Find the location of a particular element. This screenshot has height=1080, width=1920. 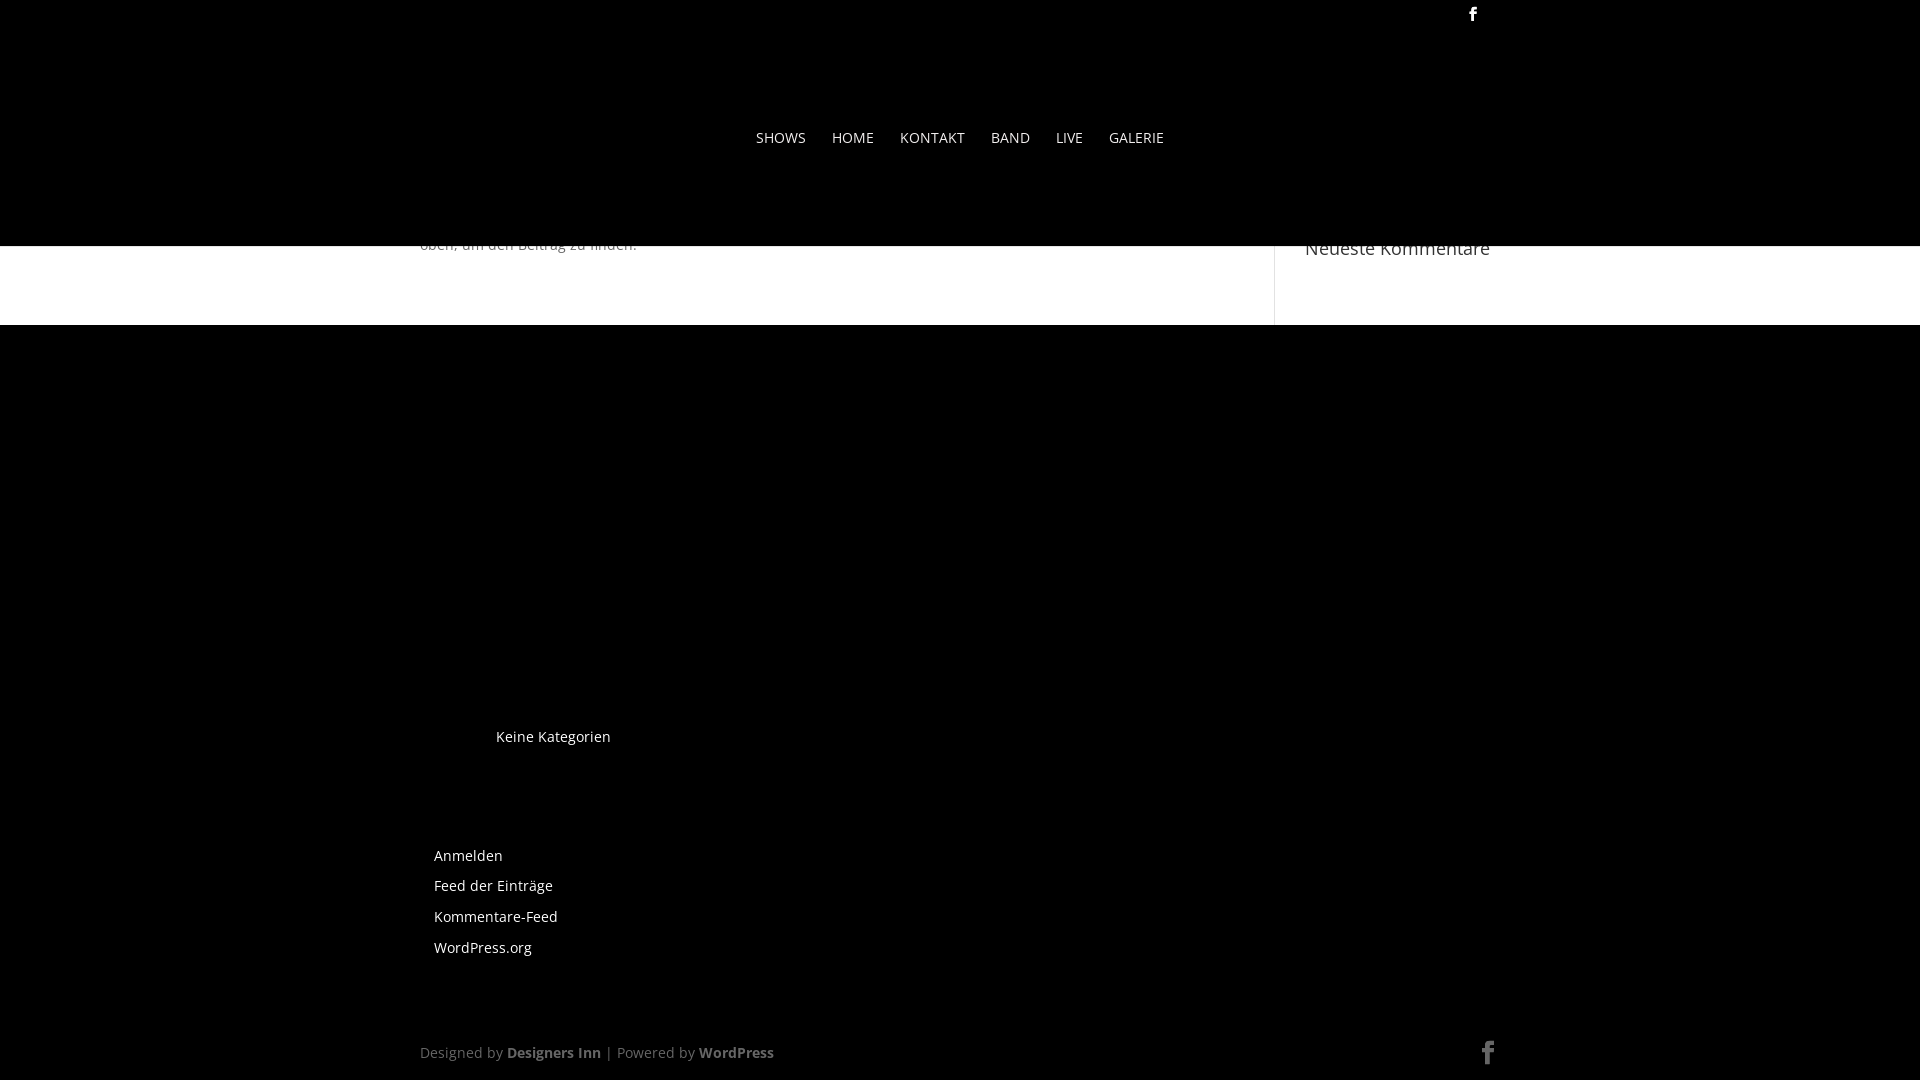

KONTAKT is located at coordinates (932, 188).